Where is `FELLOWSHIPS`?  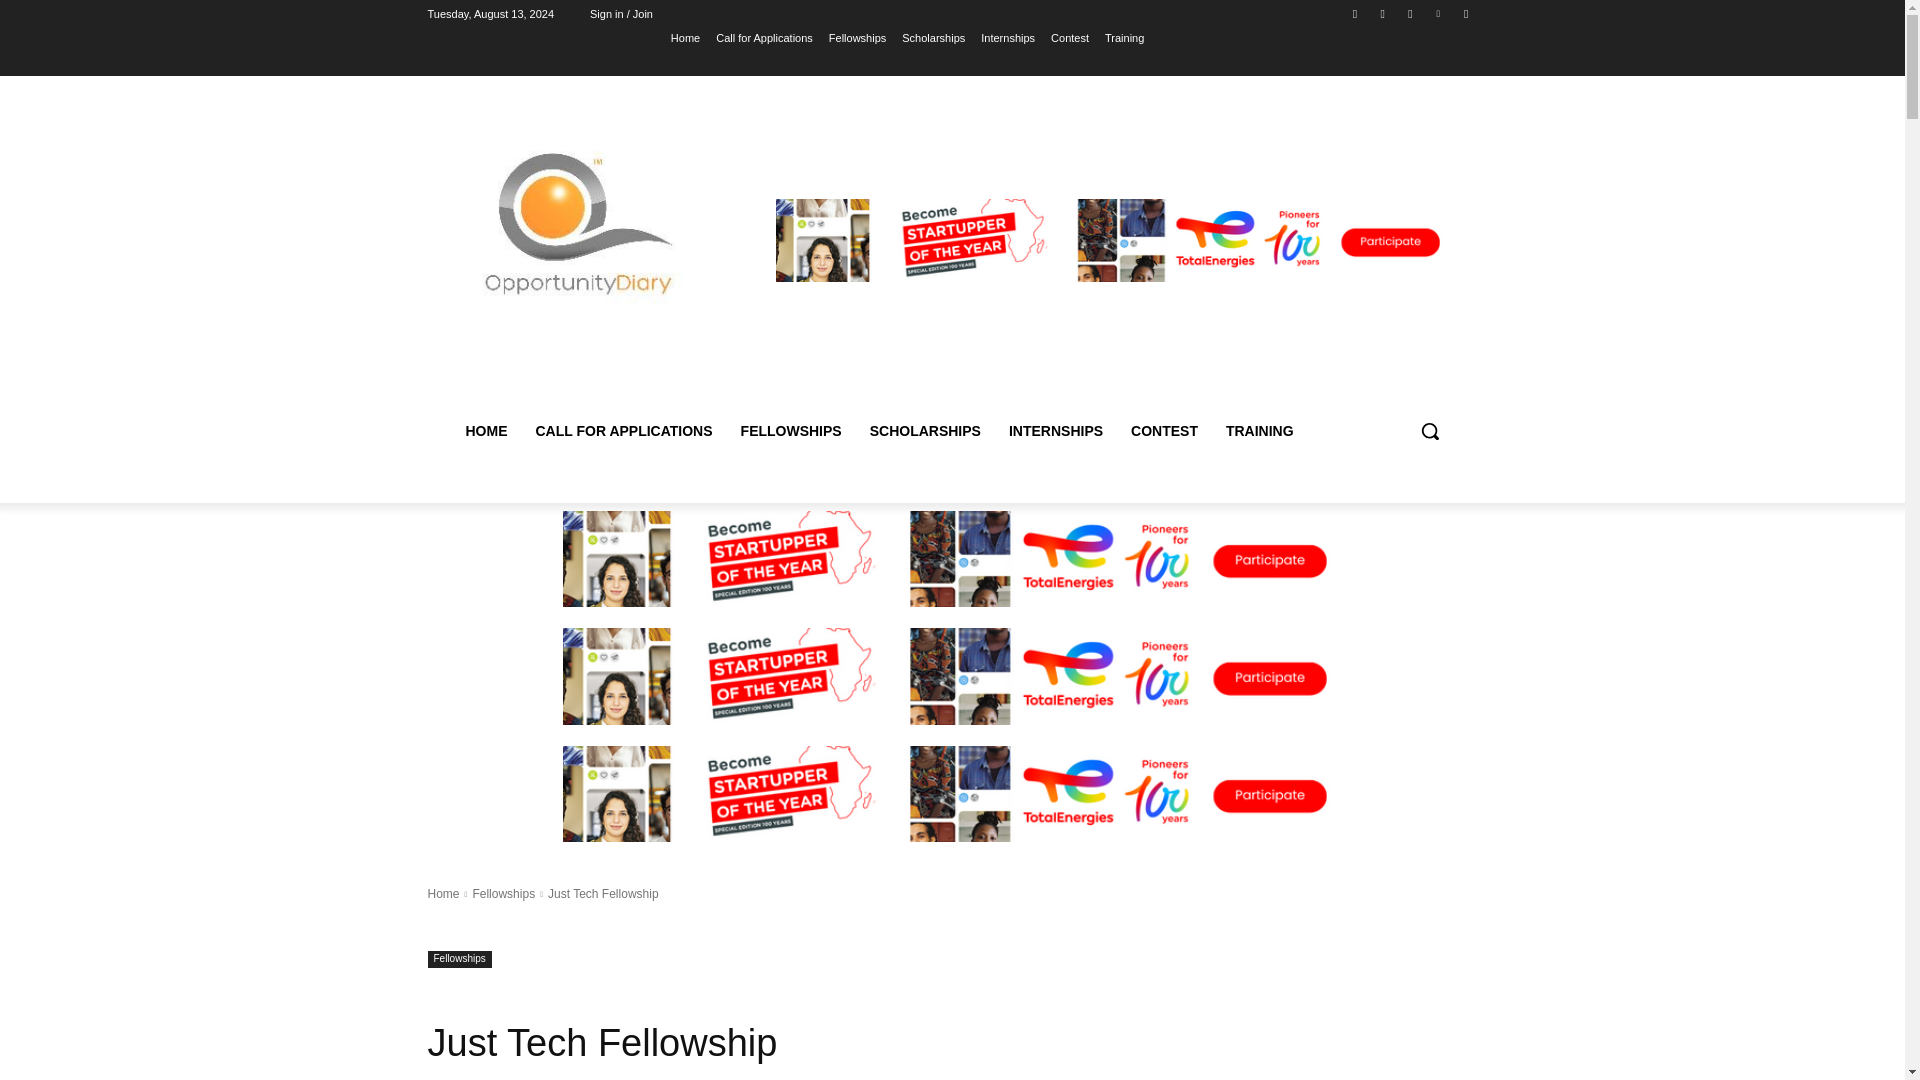 FELLOWSHIPS is located at coordinates (792, 430).